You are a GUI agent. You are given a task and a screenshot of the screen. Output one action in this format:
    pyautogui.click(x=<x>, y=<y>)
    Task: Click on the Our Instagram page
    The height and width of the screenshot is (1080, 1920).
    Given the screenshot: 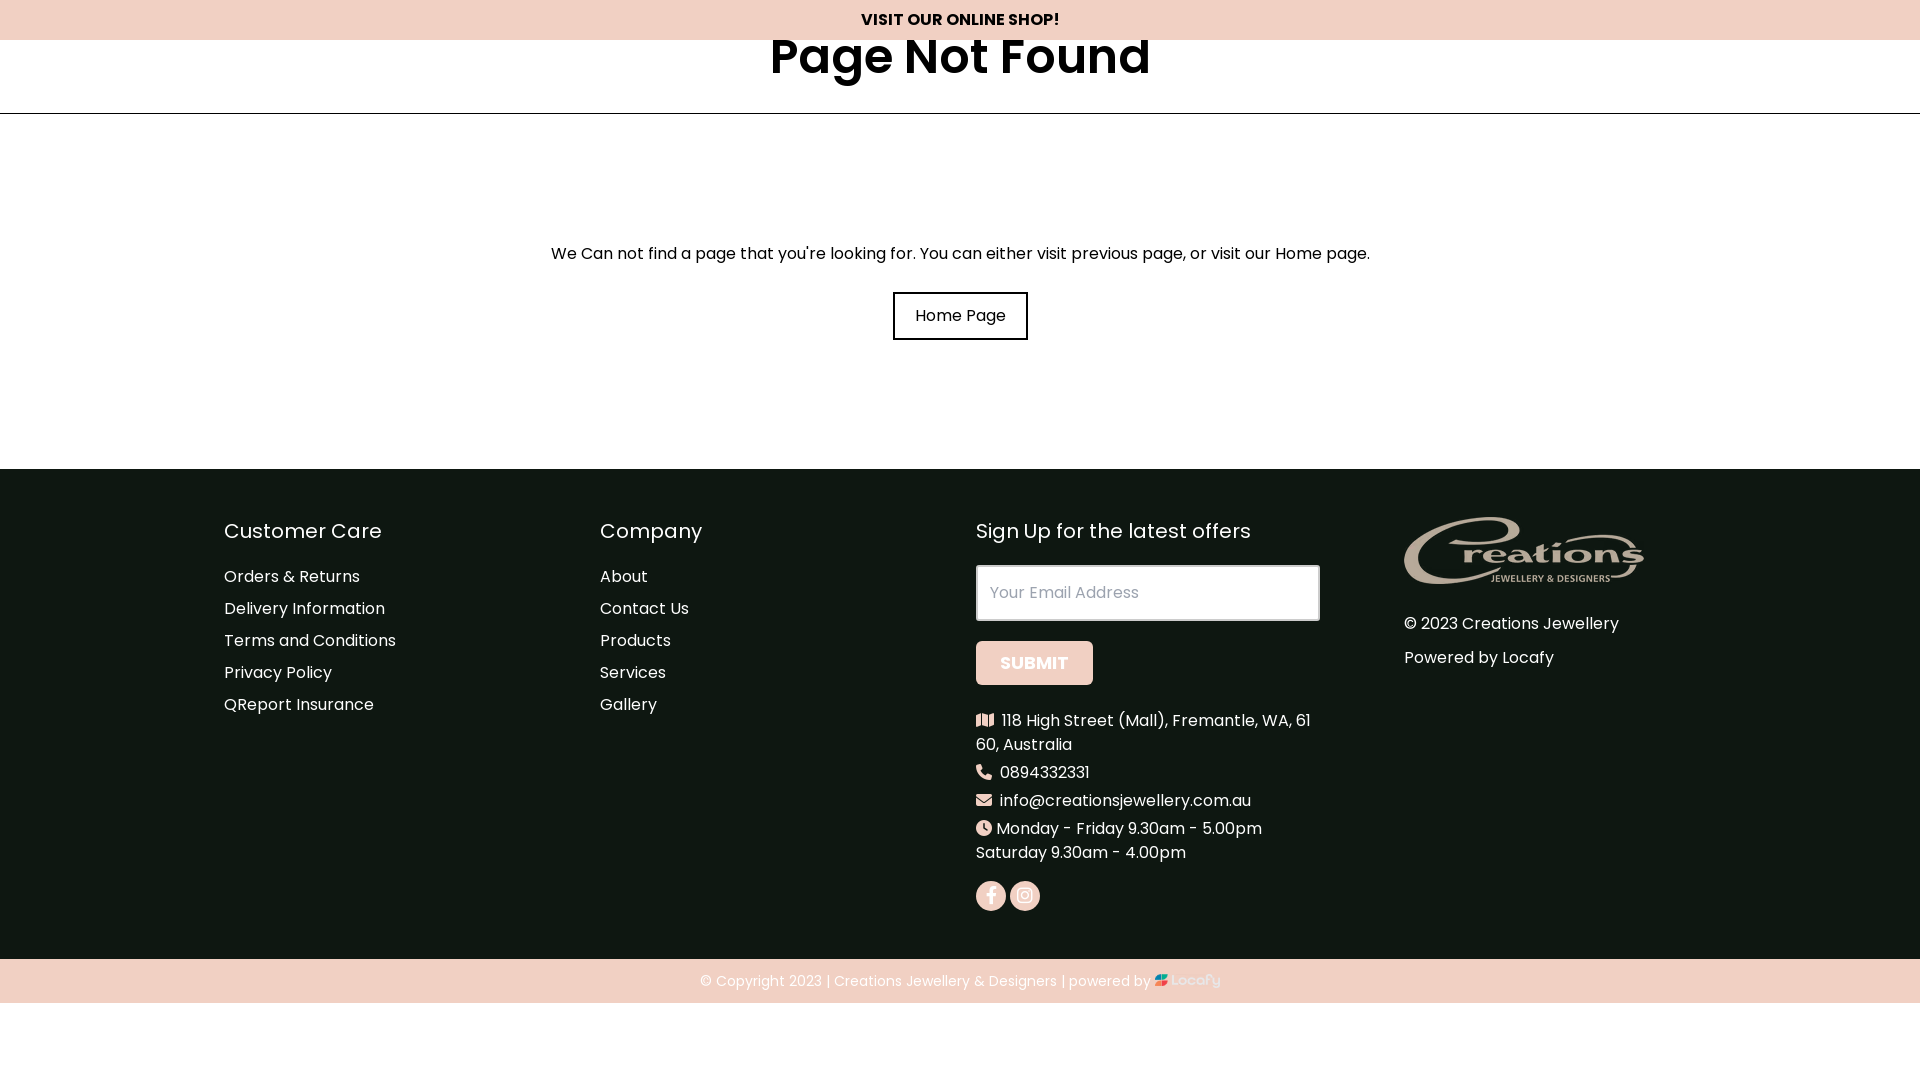 What is the action you would take?
    pyautogui.click(x=1024, y=896)
    